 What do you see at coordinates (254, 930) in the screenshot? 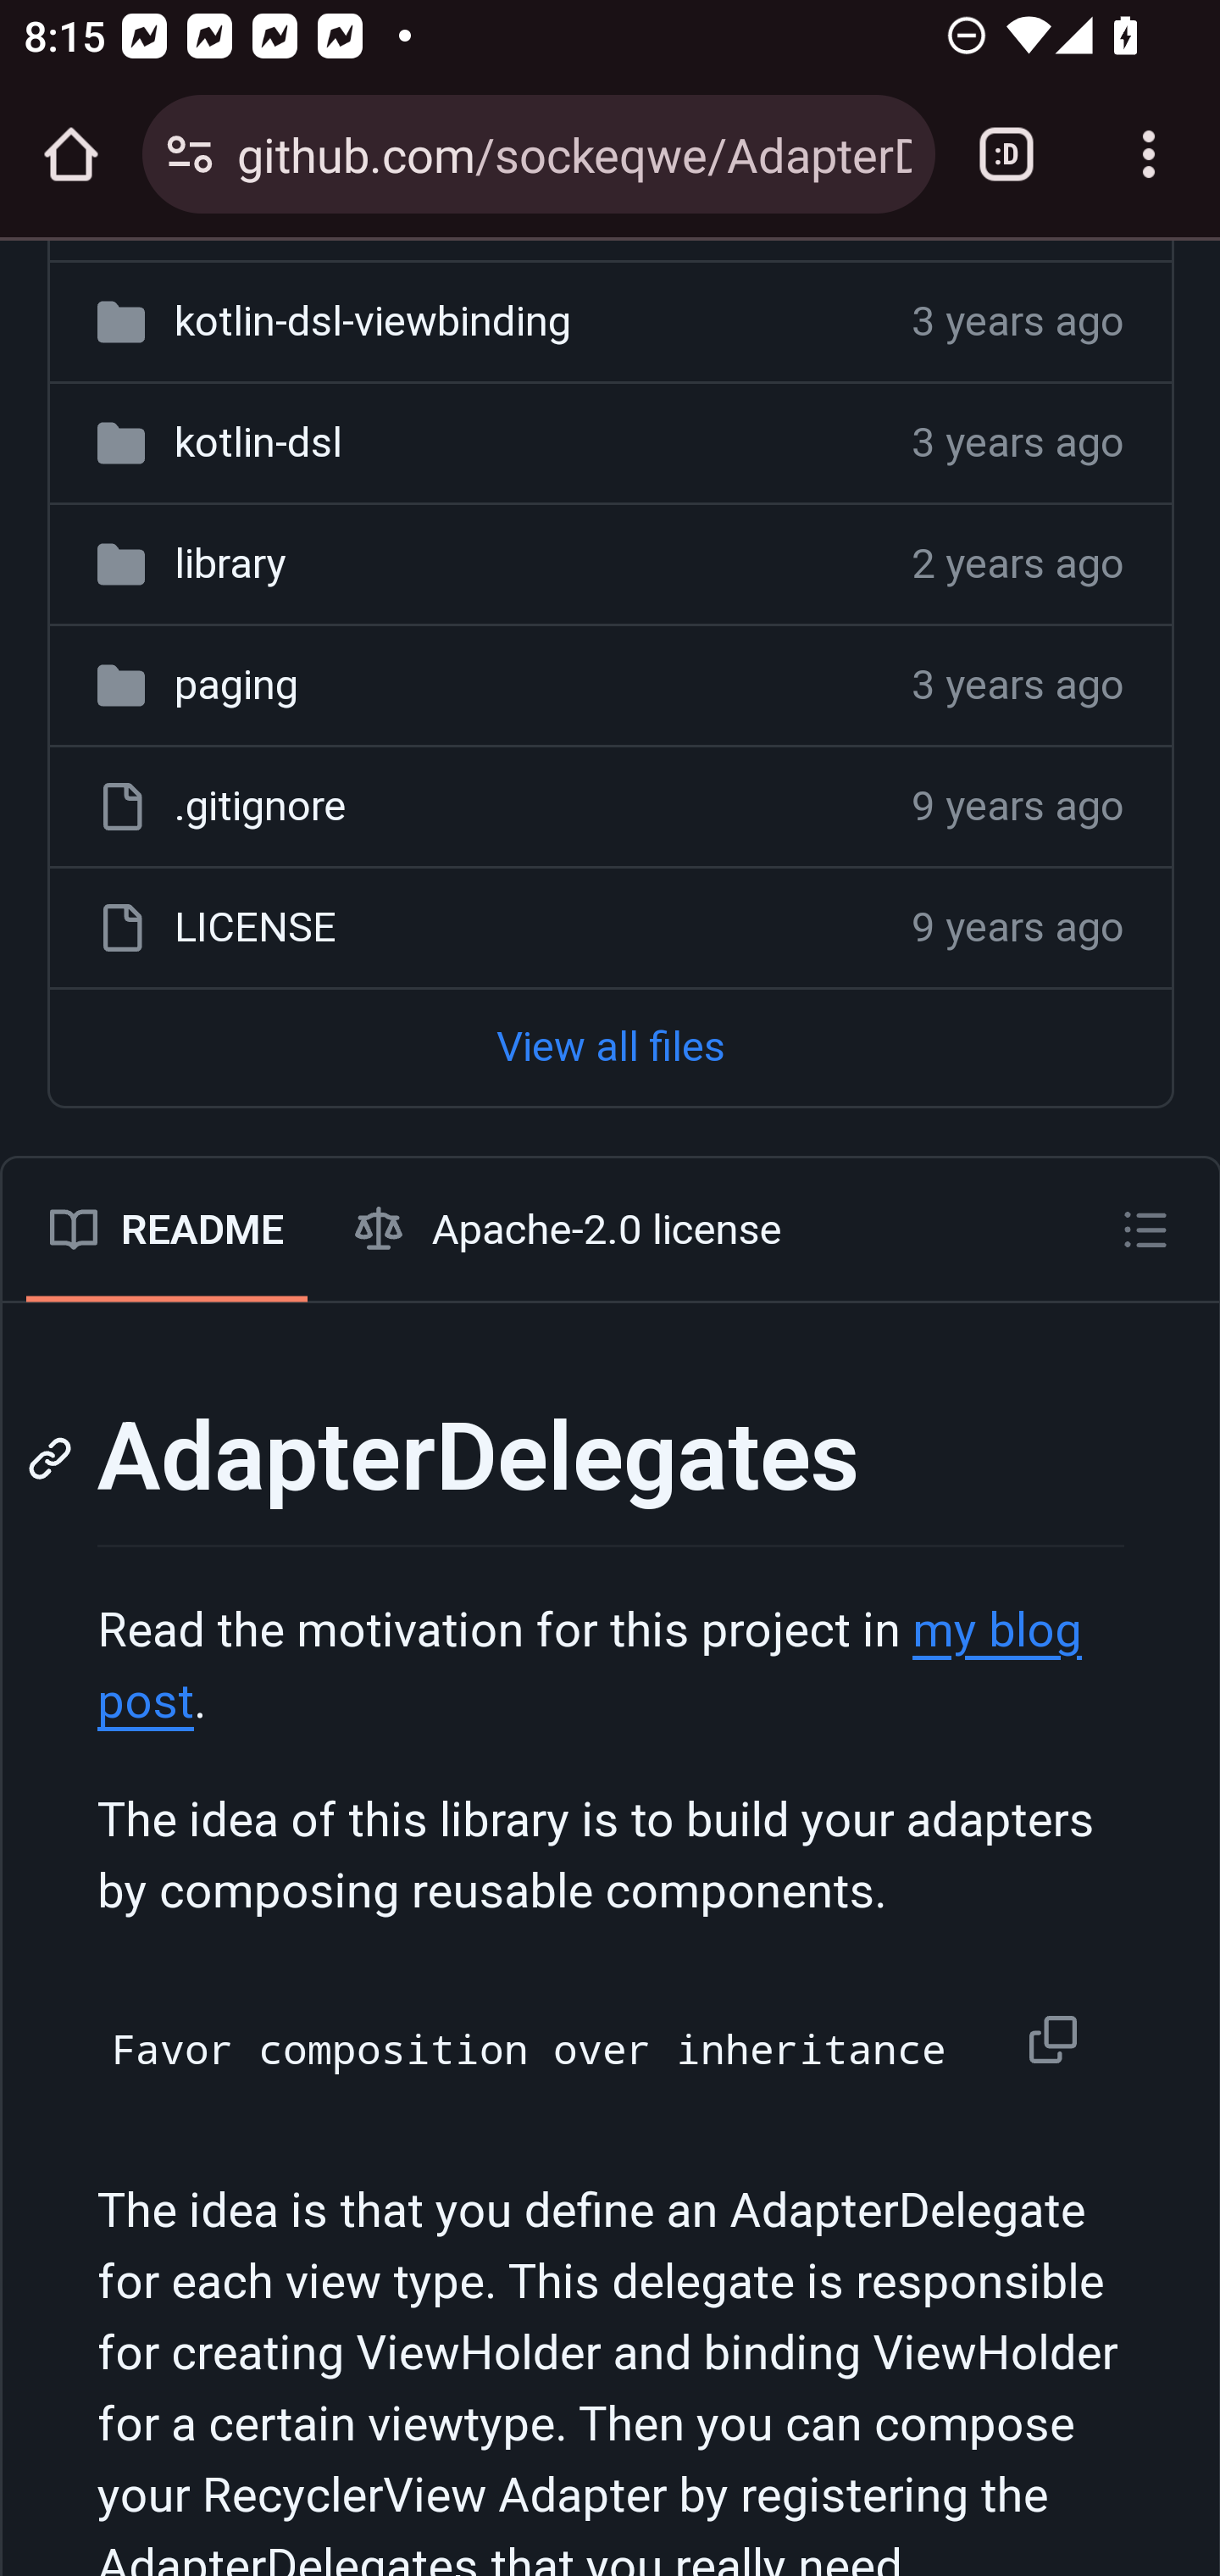
I see `LICENSE, (File) LICENSE` at bounding box center [254, 930].